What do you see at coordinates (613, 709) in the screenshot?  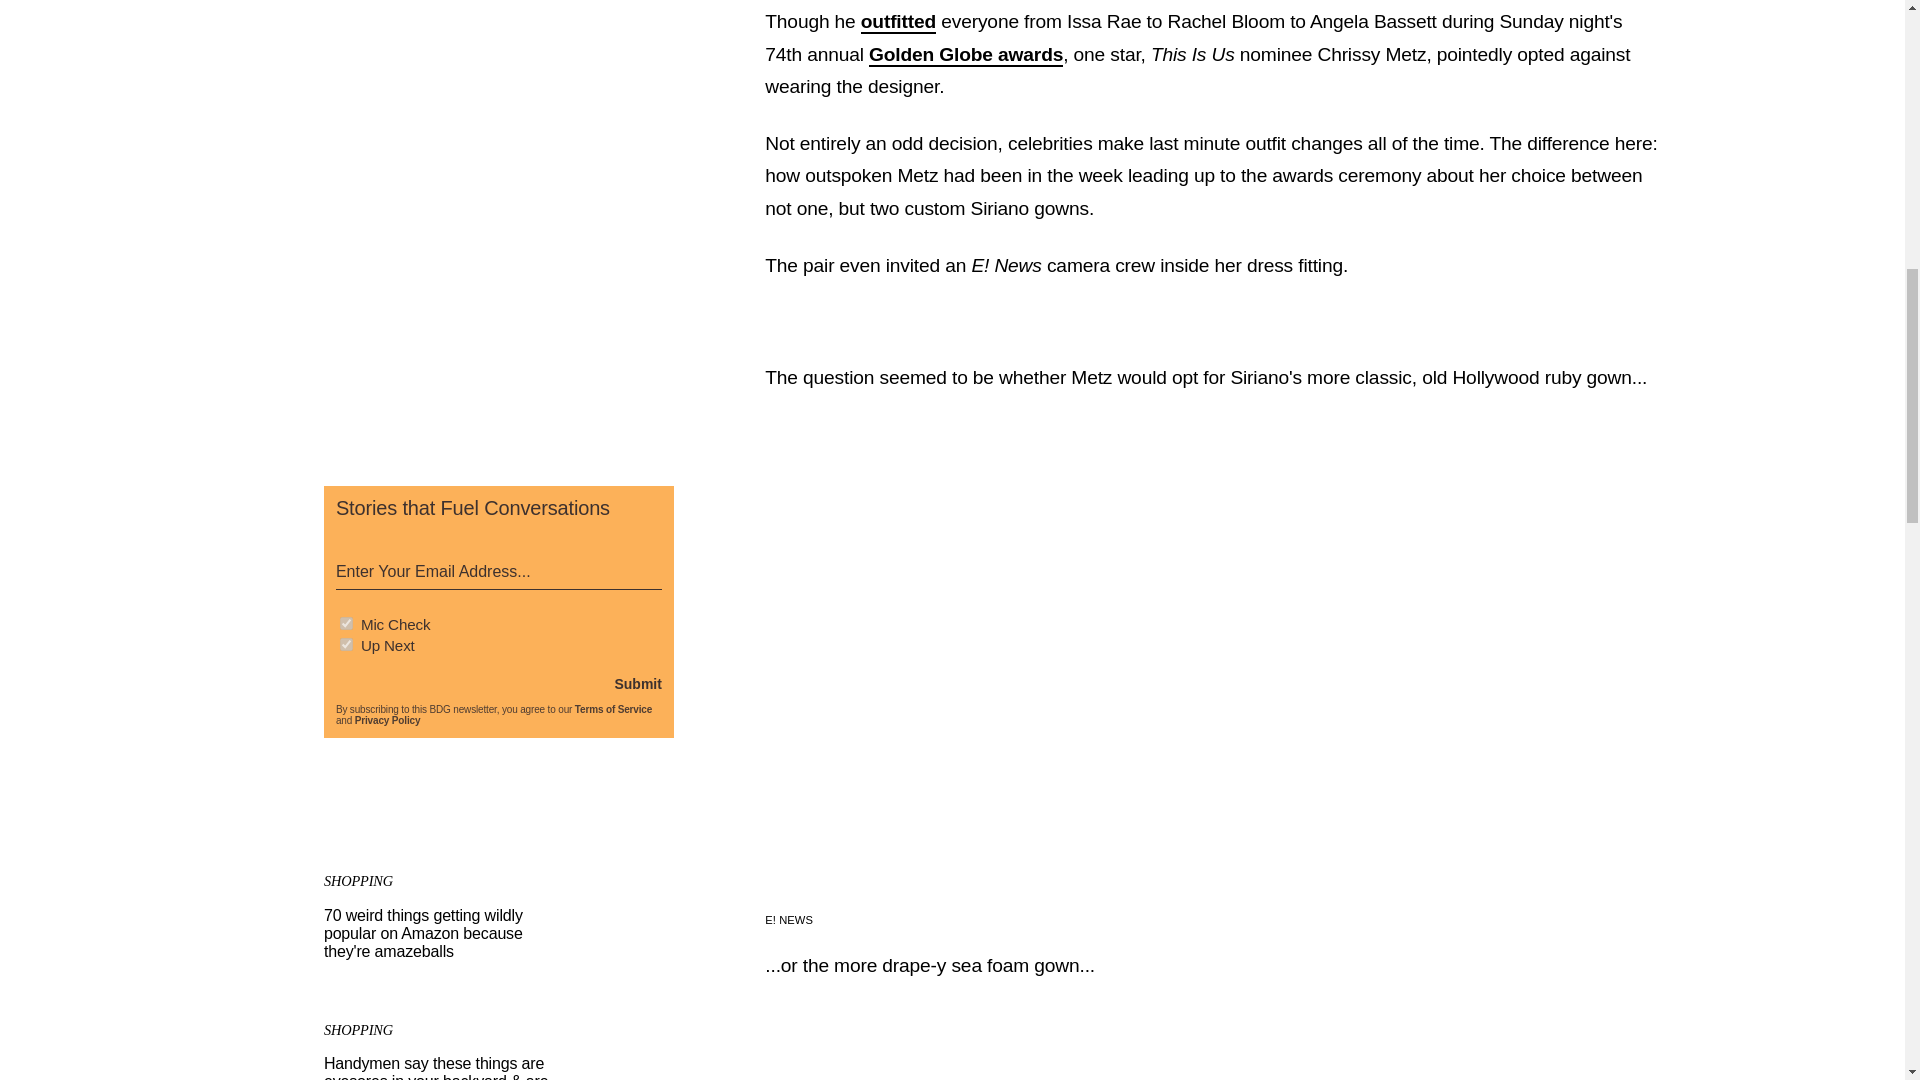 I see `Terms of Service` at bounding box center [613, 709].